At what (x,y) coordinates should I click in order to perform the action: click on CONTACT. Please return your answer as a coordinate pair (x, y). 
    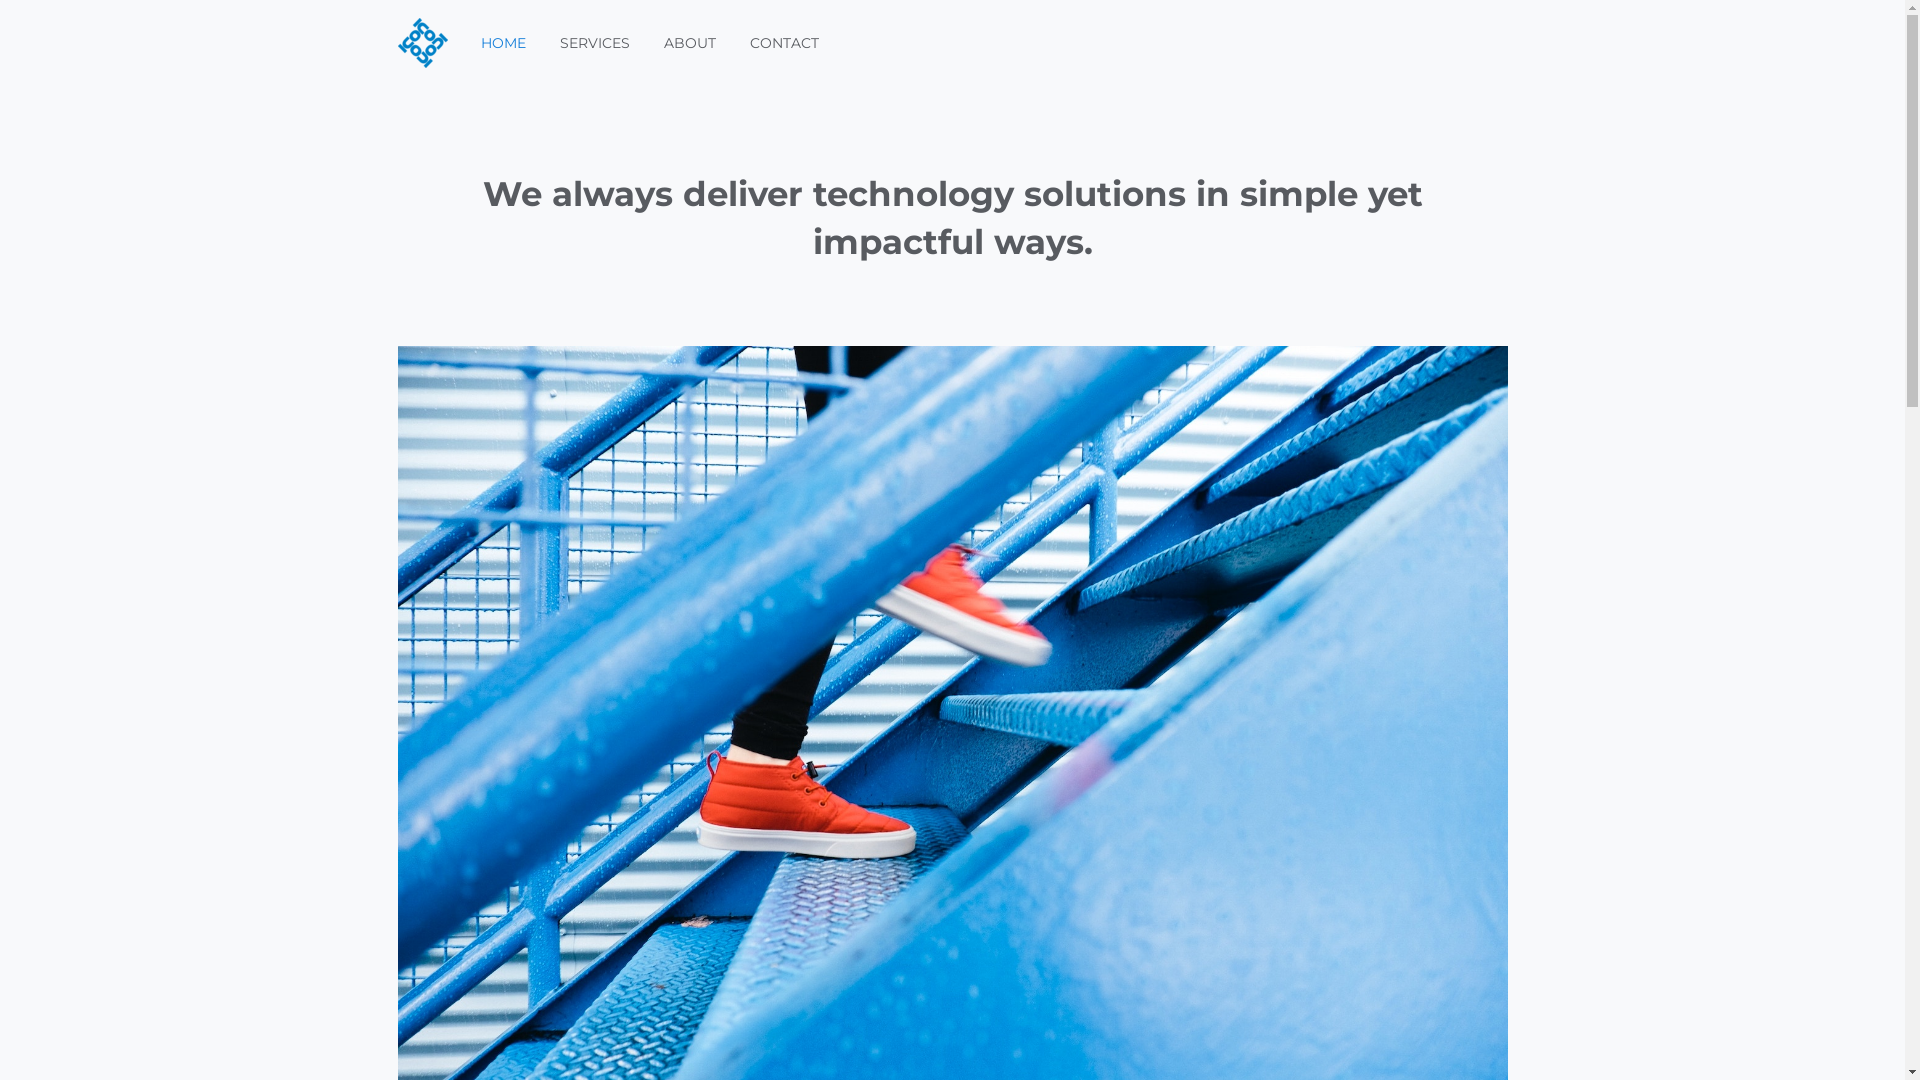
    Looking at the image, I should click on (784, 43).